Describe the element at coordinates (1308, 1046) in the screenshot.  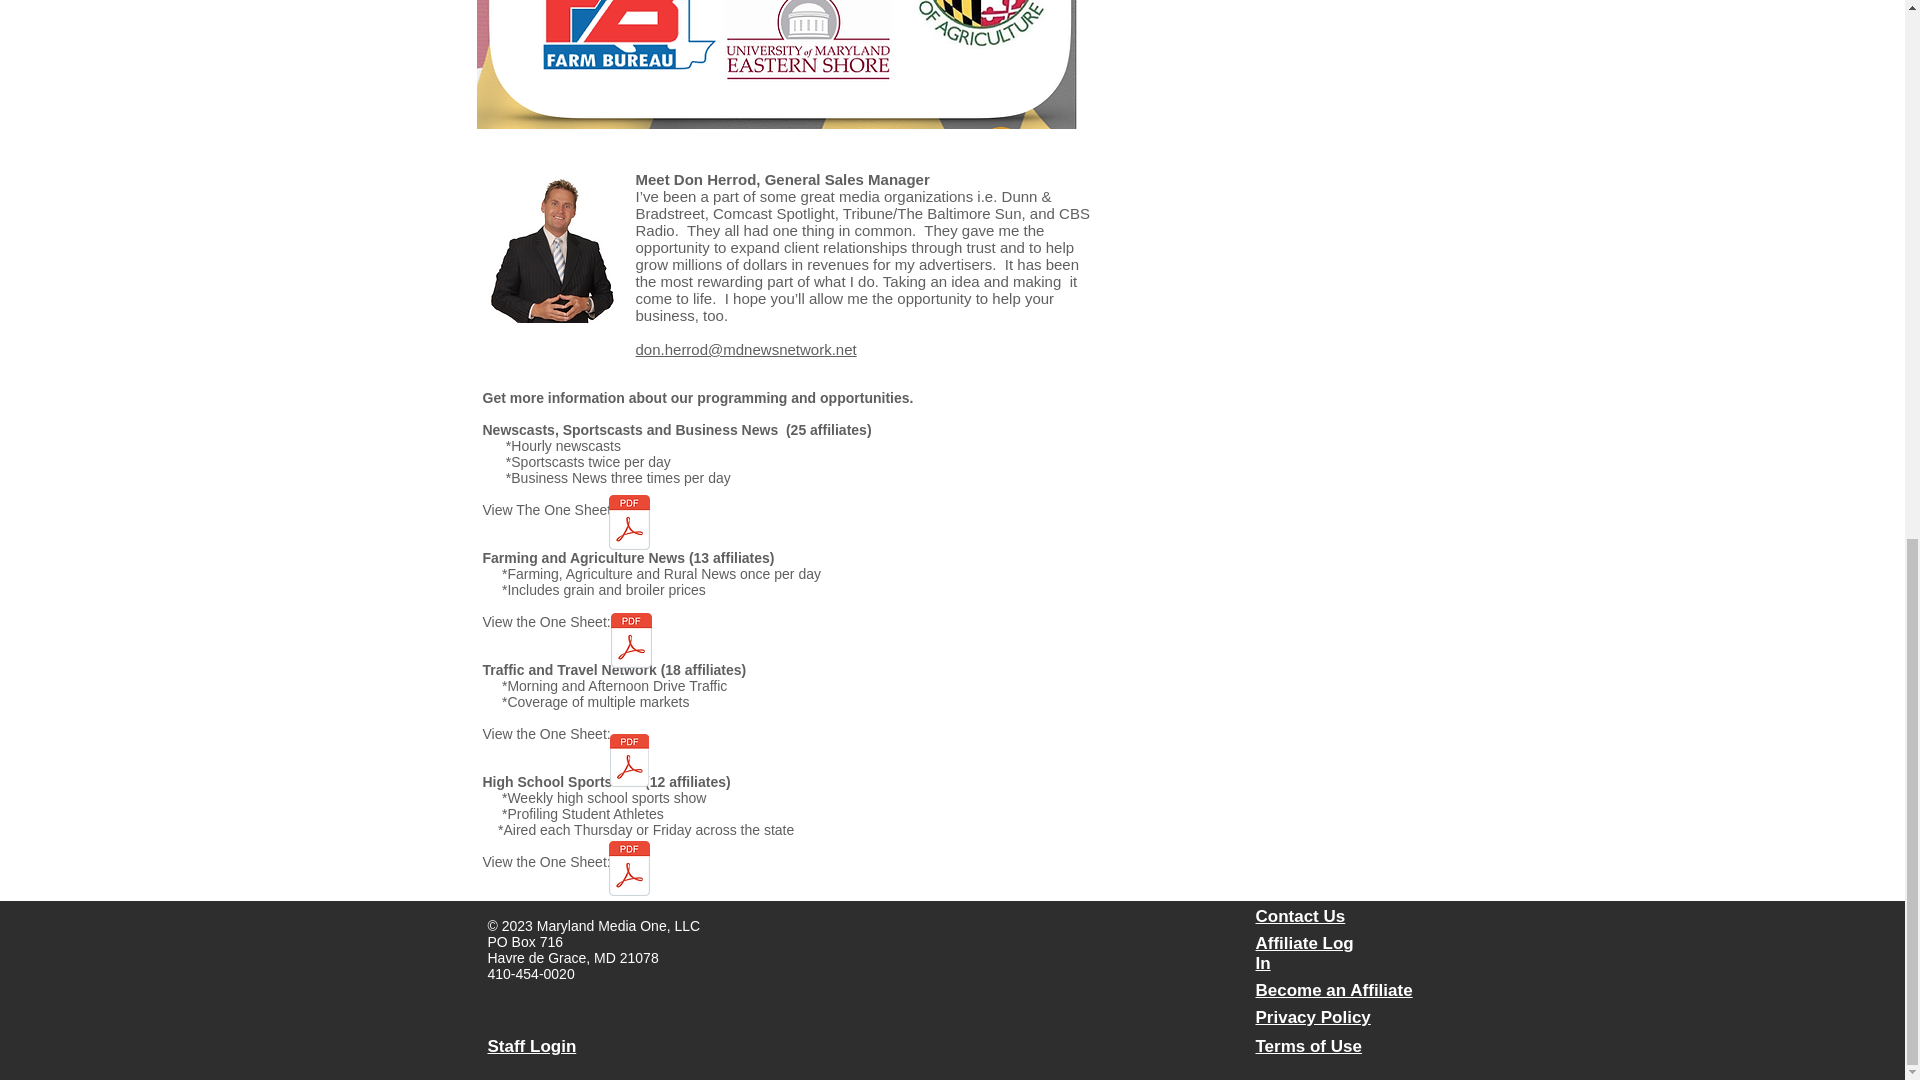
I see `Terms of Use` at that location.